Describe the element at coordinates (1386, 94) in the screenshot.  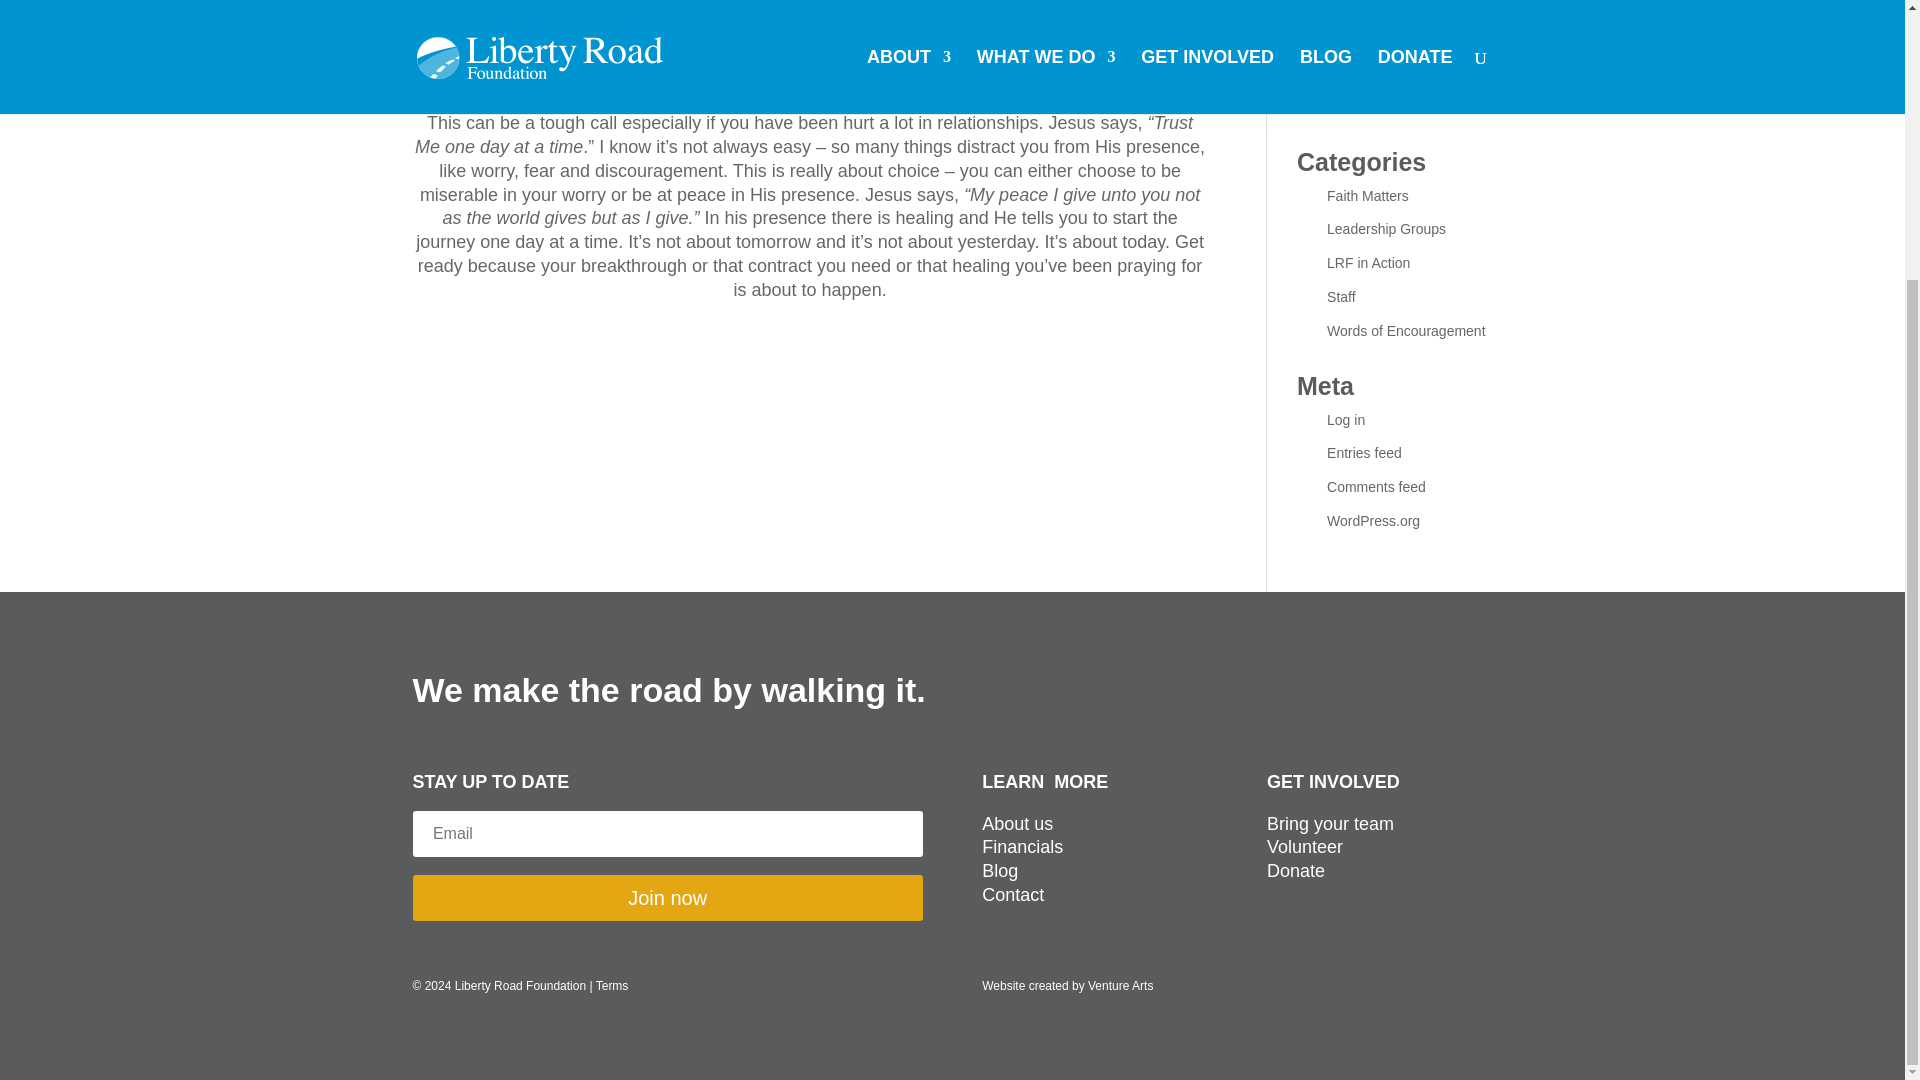
I see `Trust God With His Wisdom` at that location.